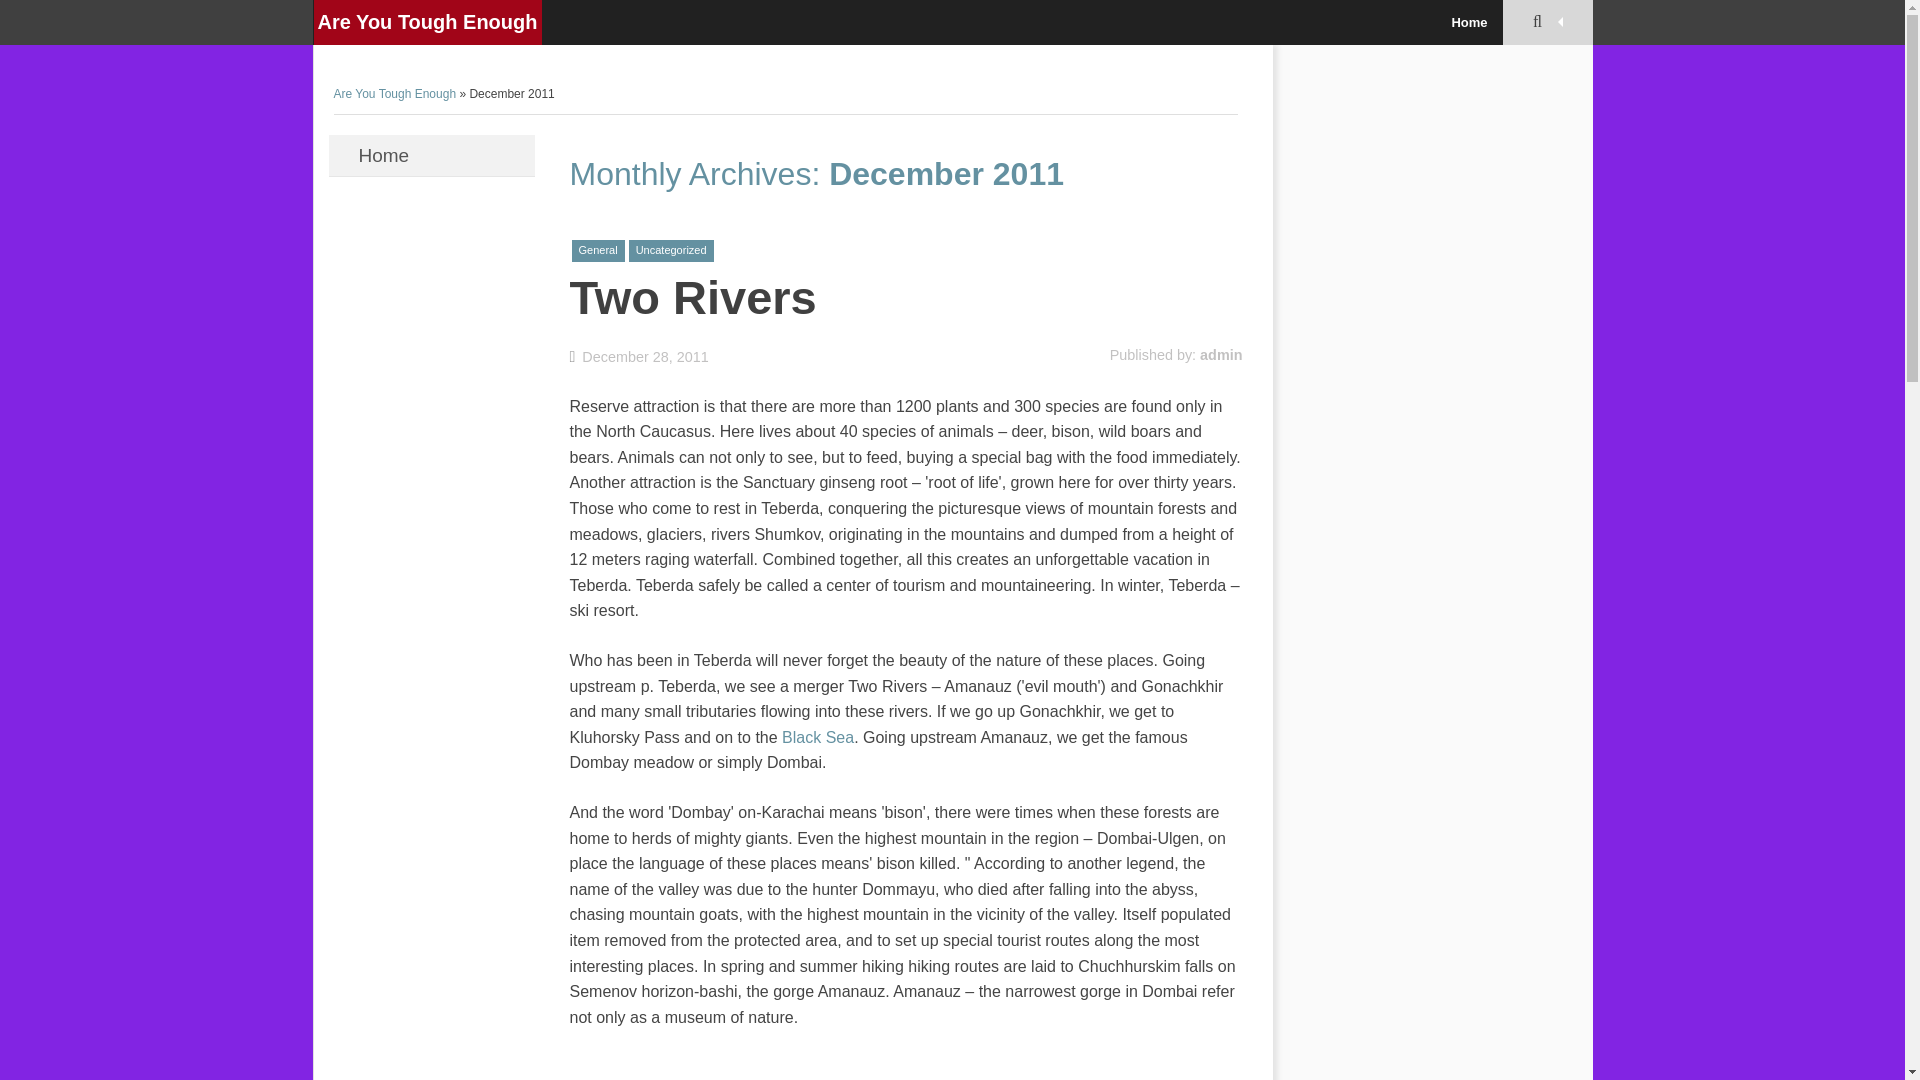  What do you see at coordinates (694, 298) in the screenshot?
I see `Two Rivers` at bounding box center [694, 298].